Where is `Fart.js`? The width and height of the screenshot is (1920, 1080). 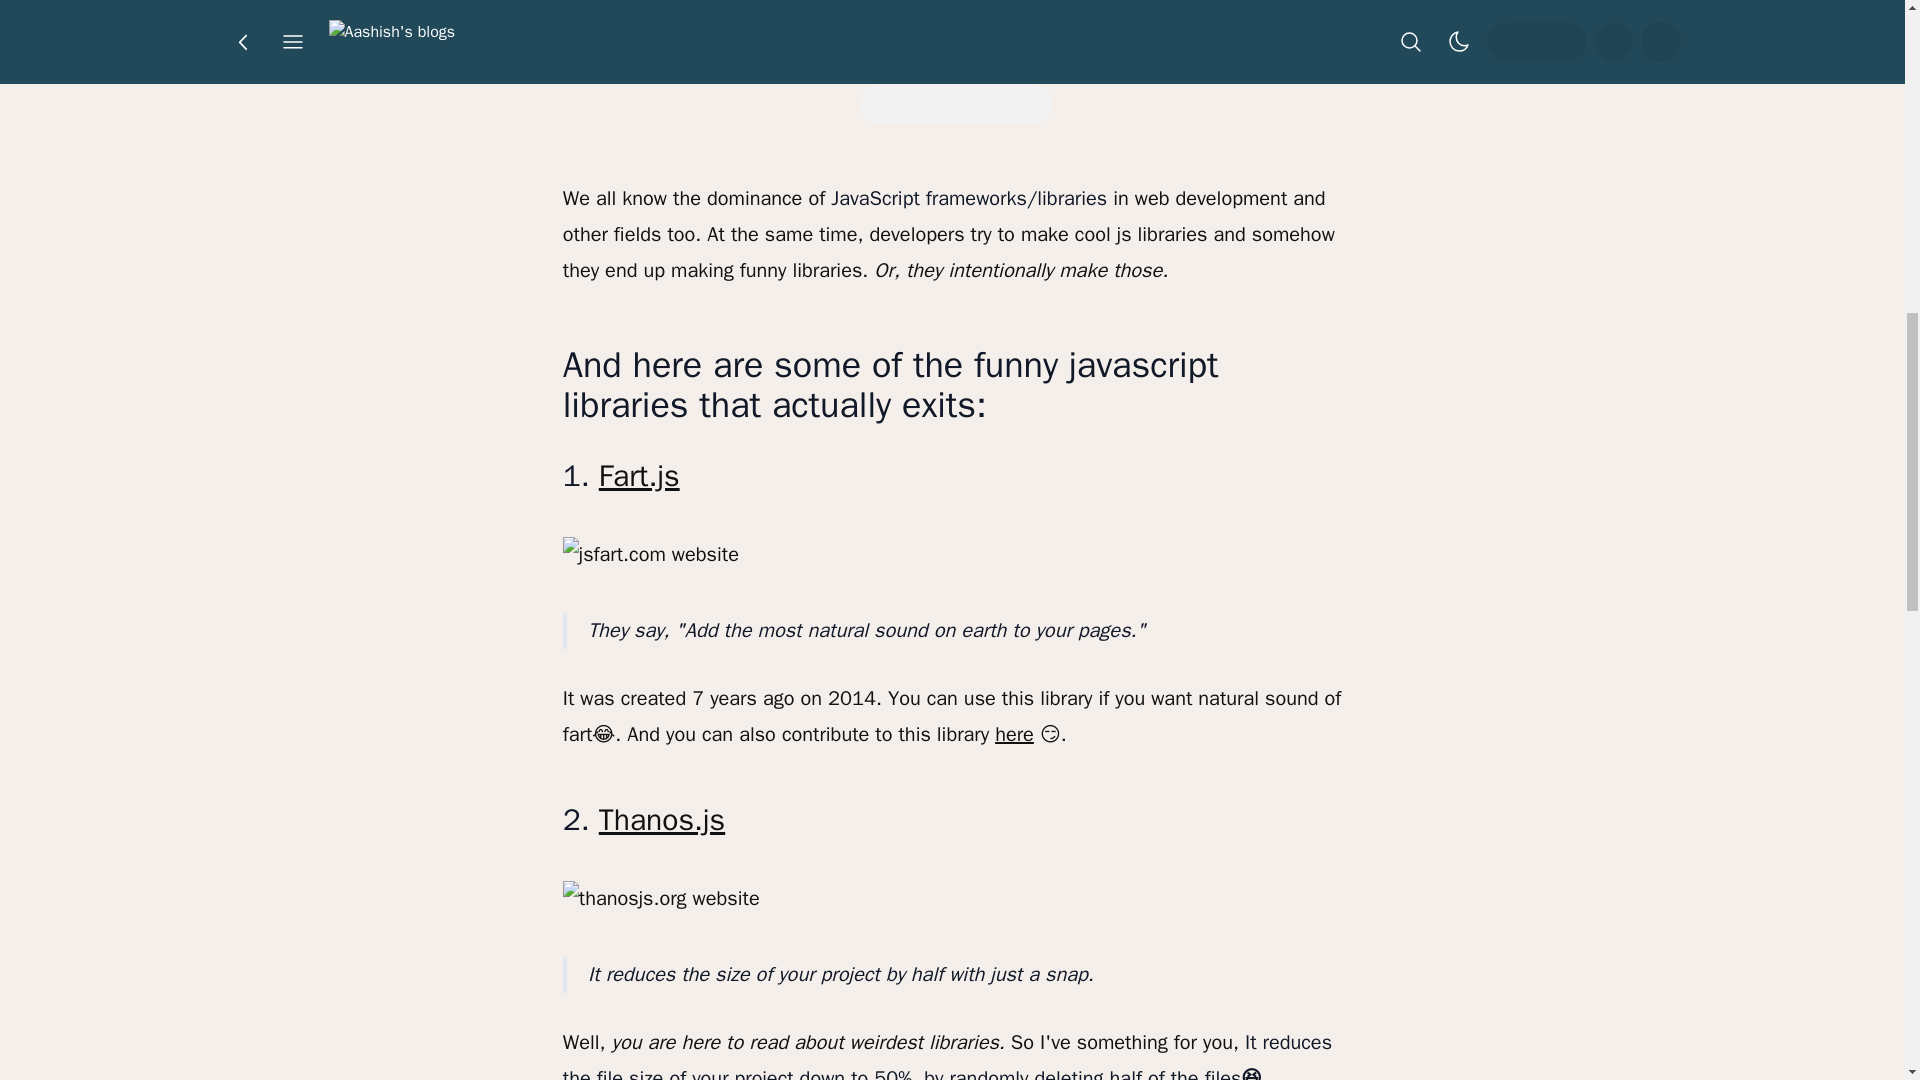 Fart.js is located at coordinates (639, 475).